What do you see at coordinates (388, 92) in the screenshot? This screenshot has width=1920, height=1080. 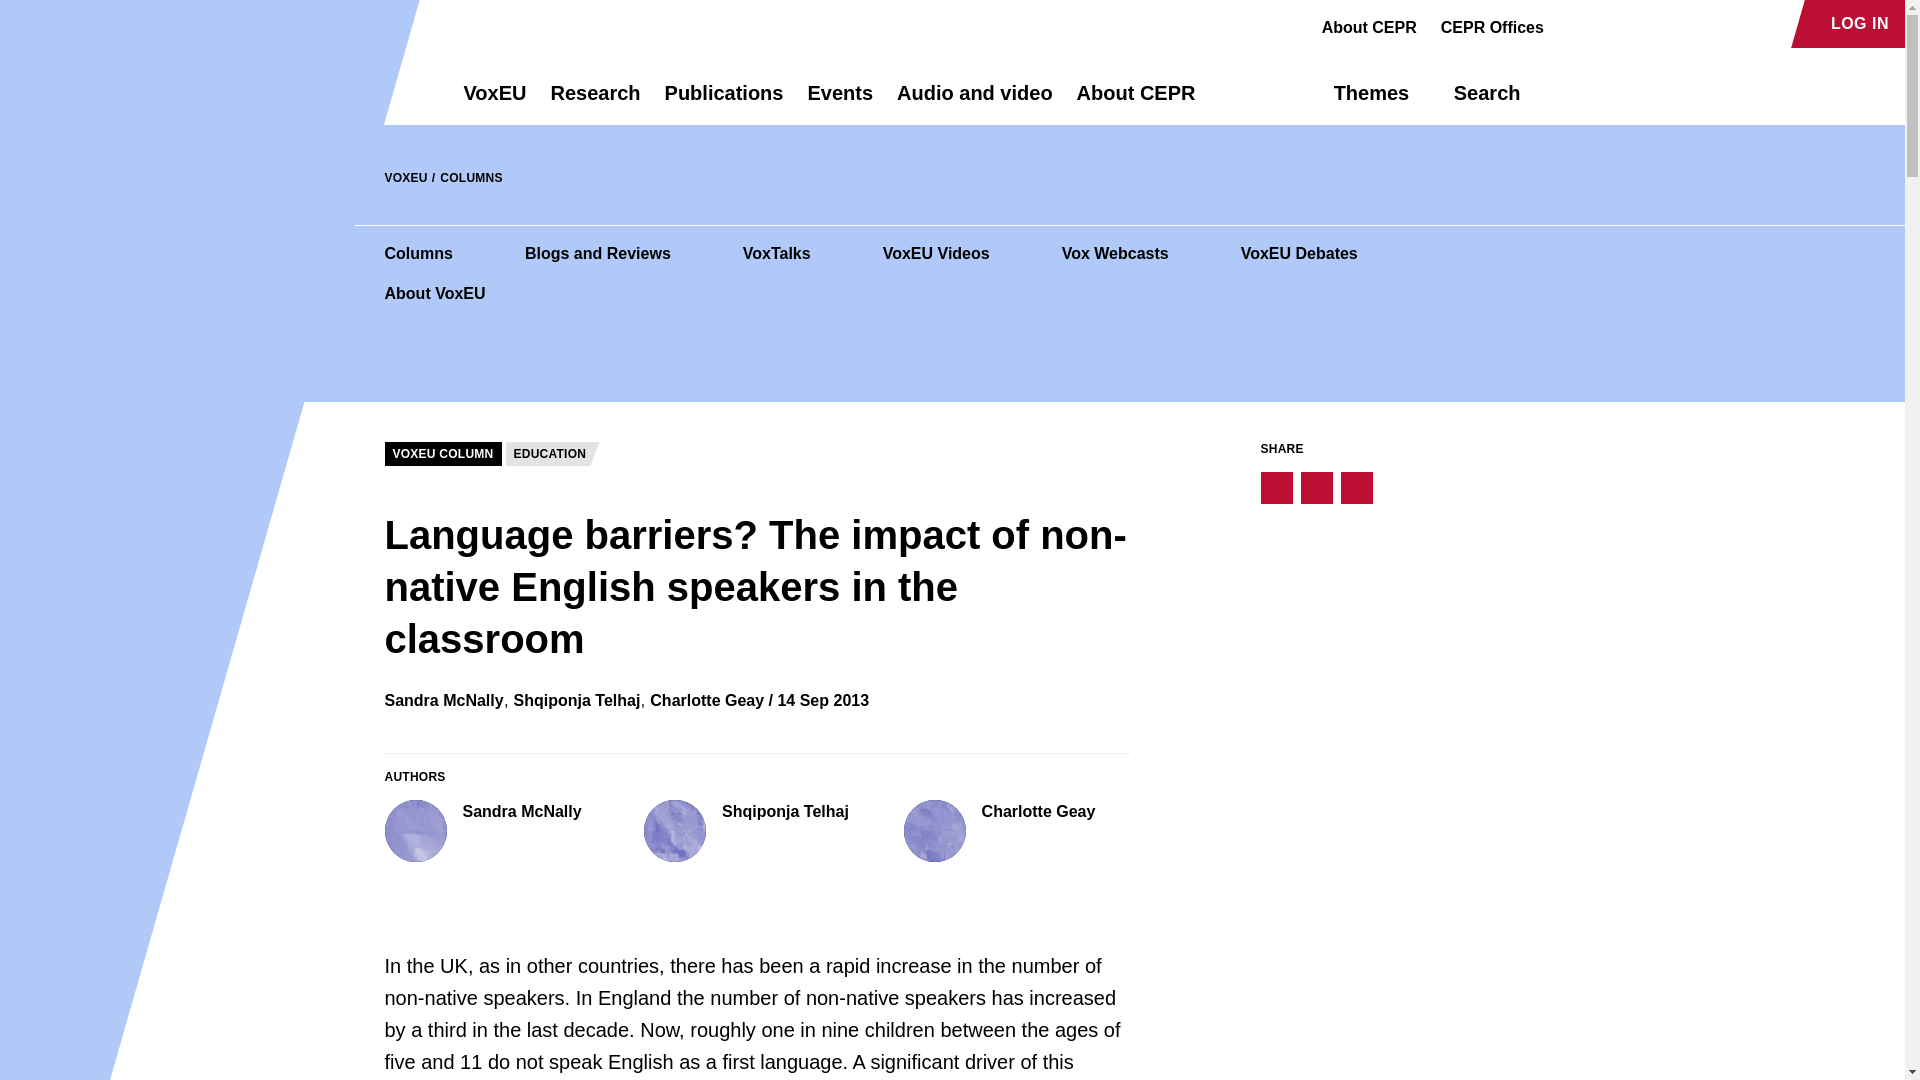 I see `Return to the homepage` at bounding box center [388, 92].